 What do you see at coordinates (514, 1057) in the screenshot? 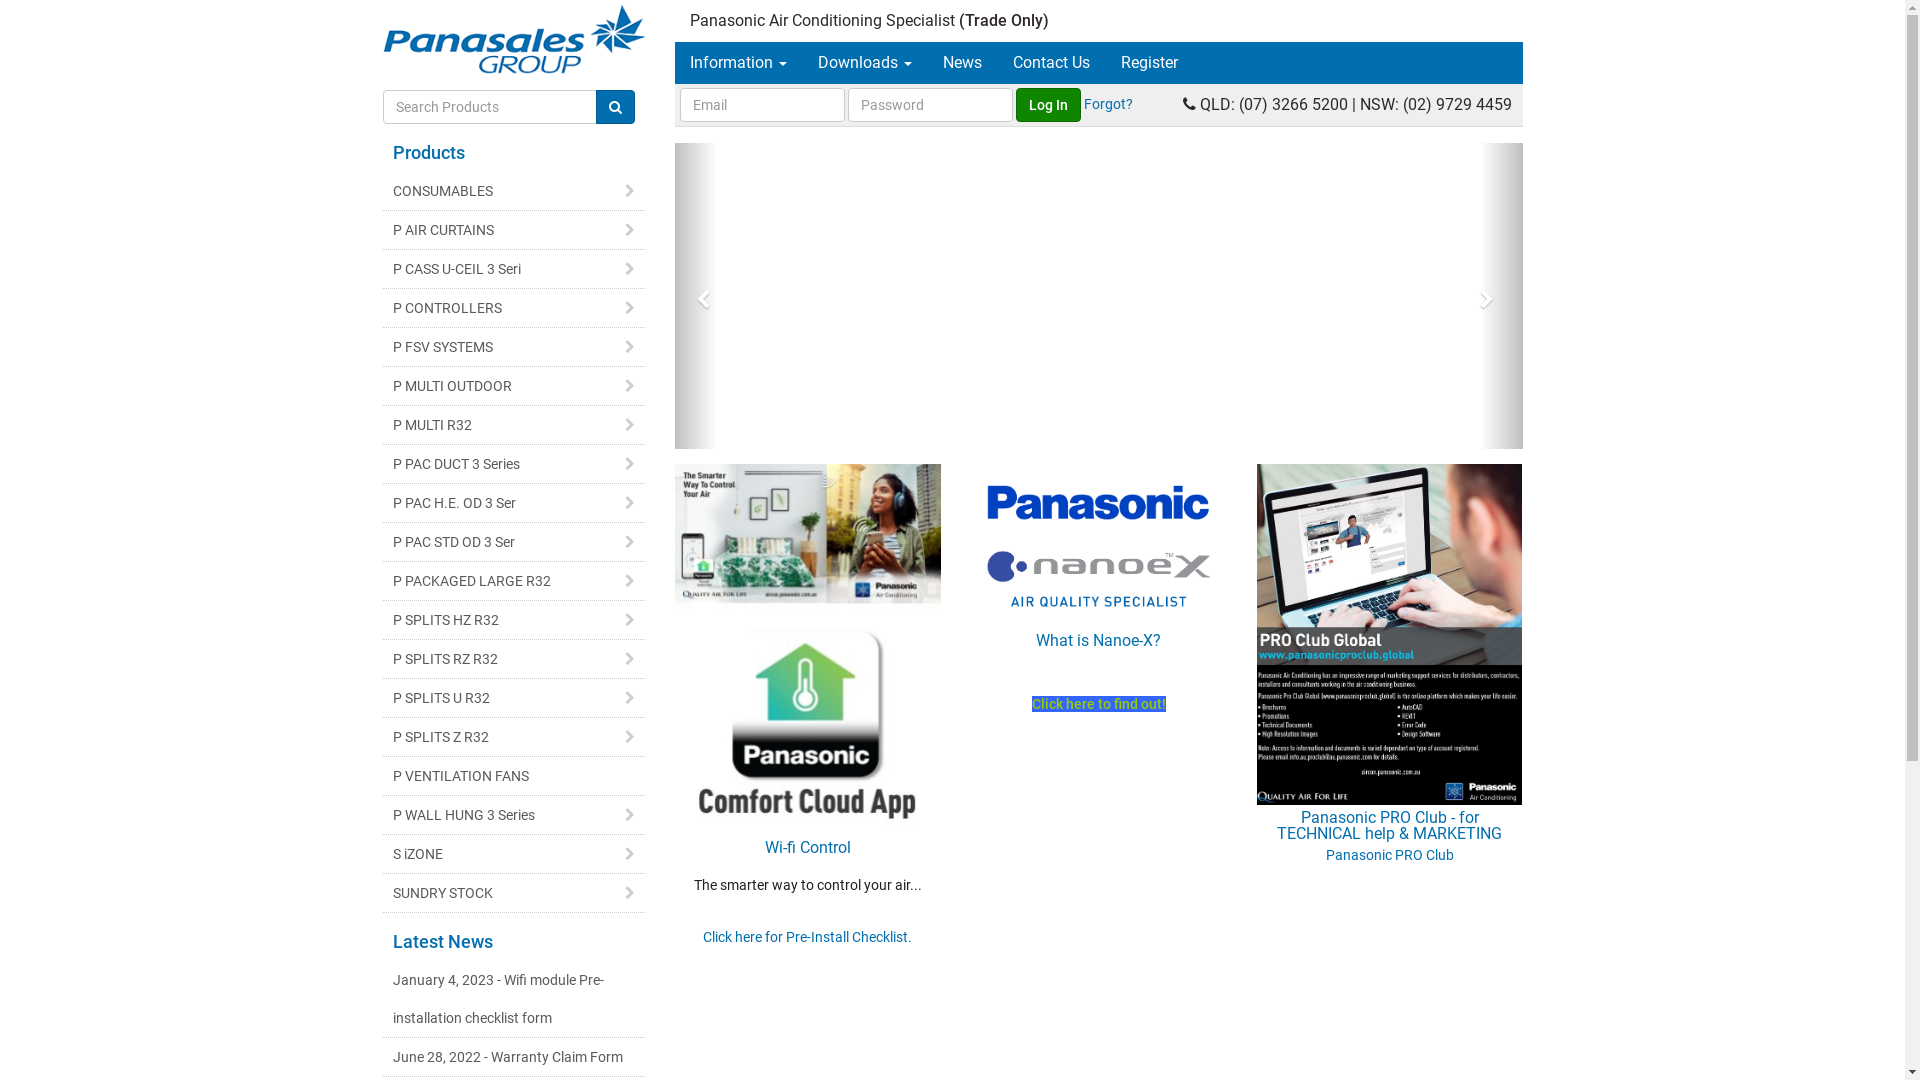
I see `June 28, 2022 - Warranty Claim Form` at bounding box center [514, 1057].